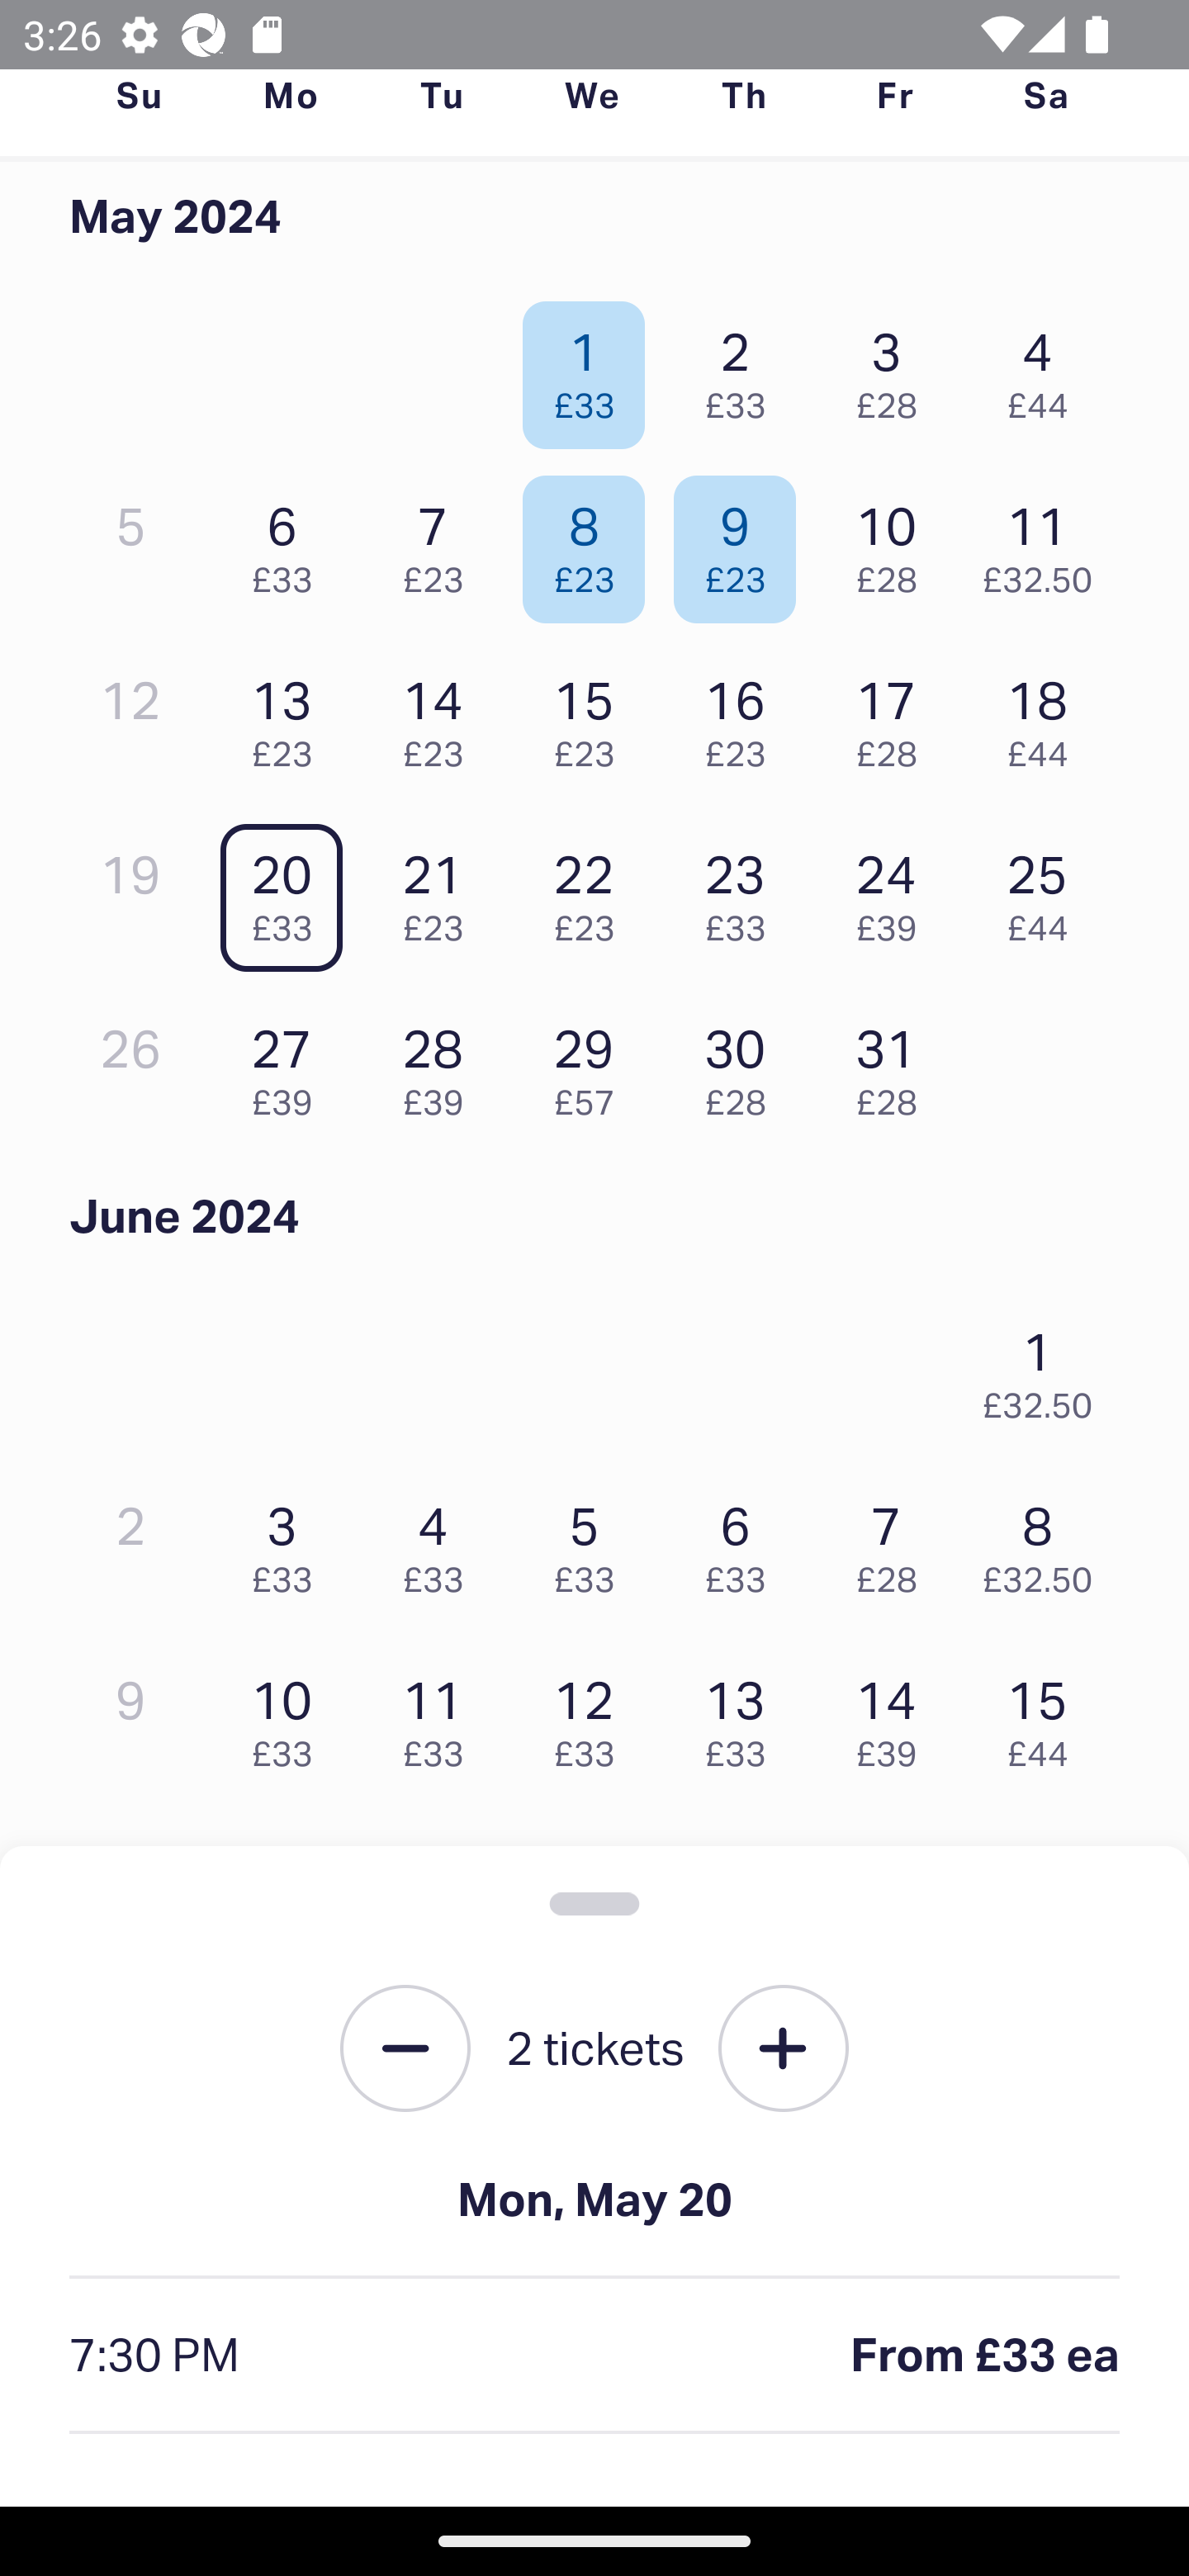 The height and width of the screenshot is (2576, 1189). What do you see at coordinates (593, 367) in the screenshot?
I see `1 £33` at bounding box center [593, 367].